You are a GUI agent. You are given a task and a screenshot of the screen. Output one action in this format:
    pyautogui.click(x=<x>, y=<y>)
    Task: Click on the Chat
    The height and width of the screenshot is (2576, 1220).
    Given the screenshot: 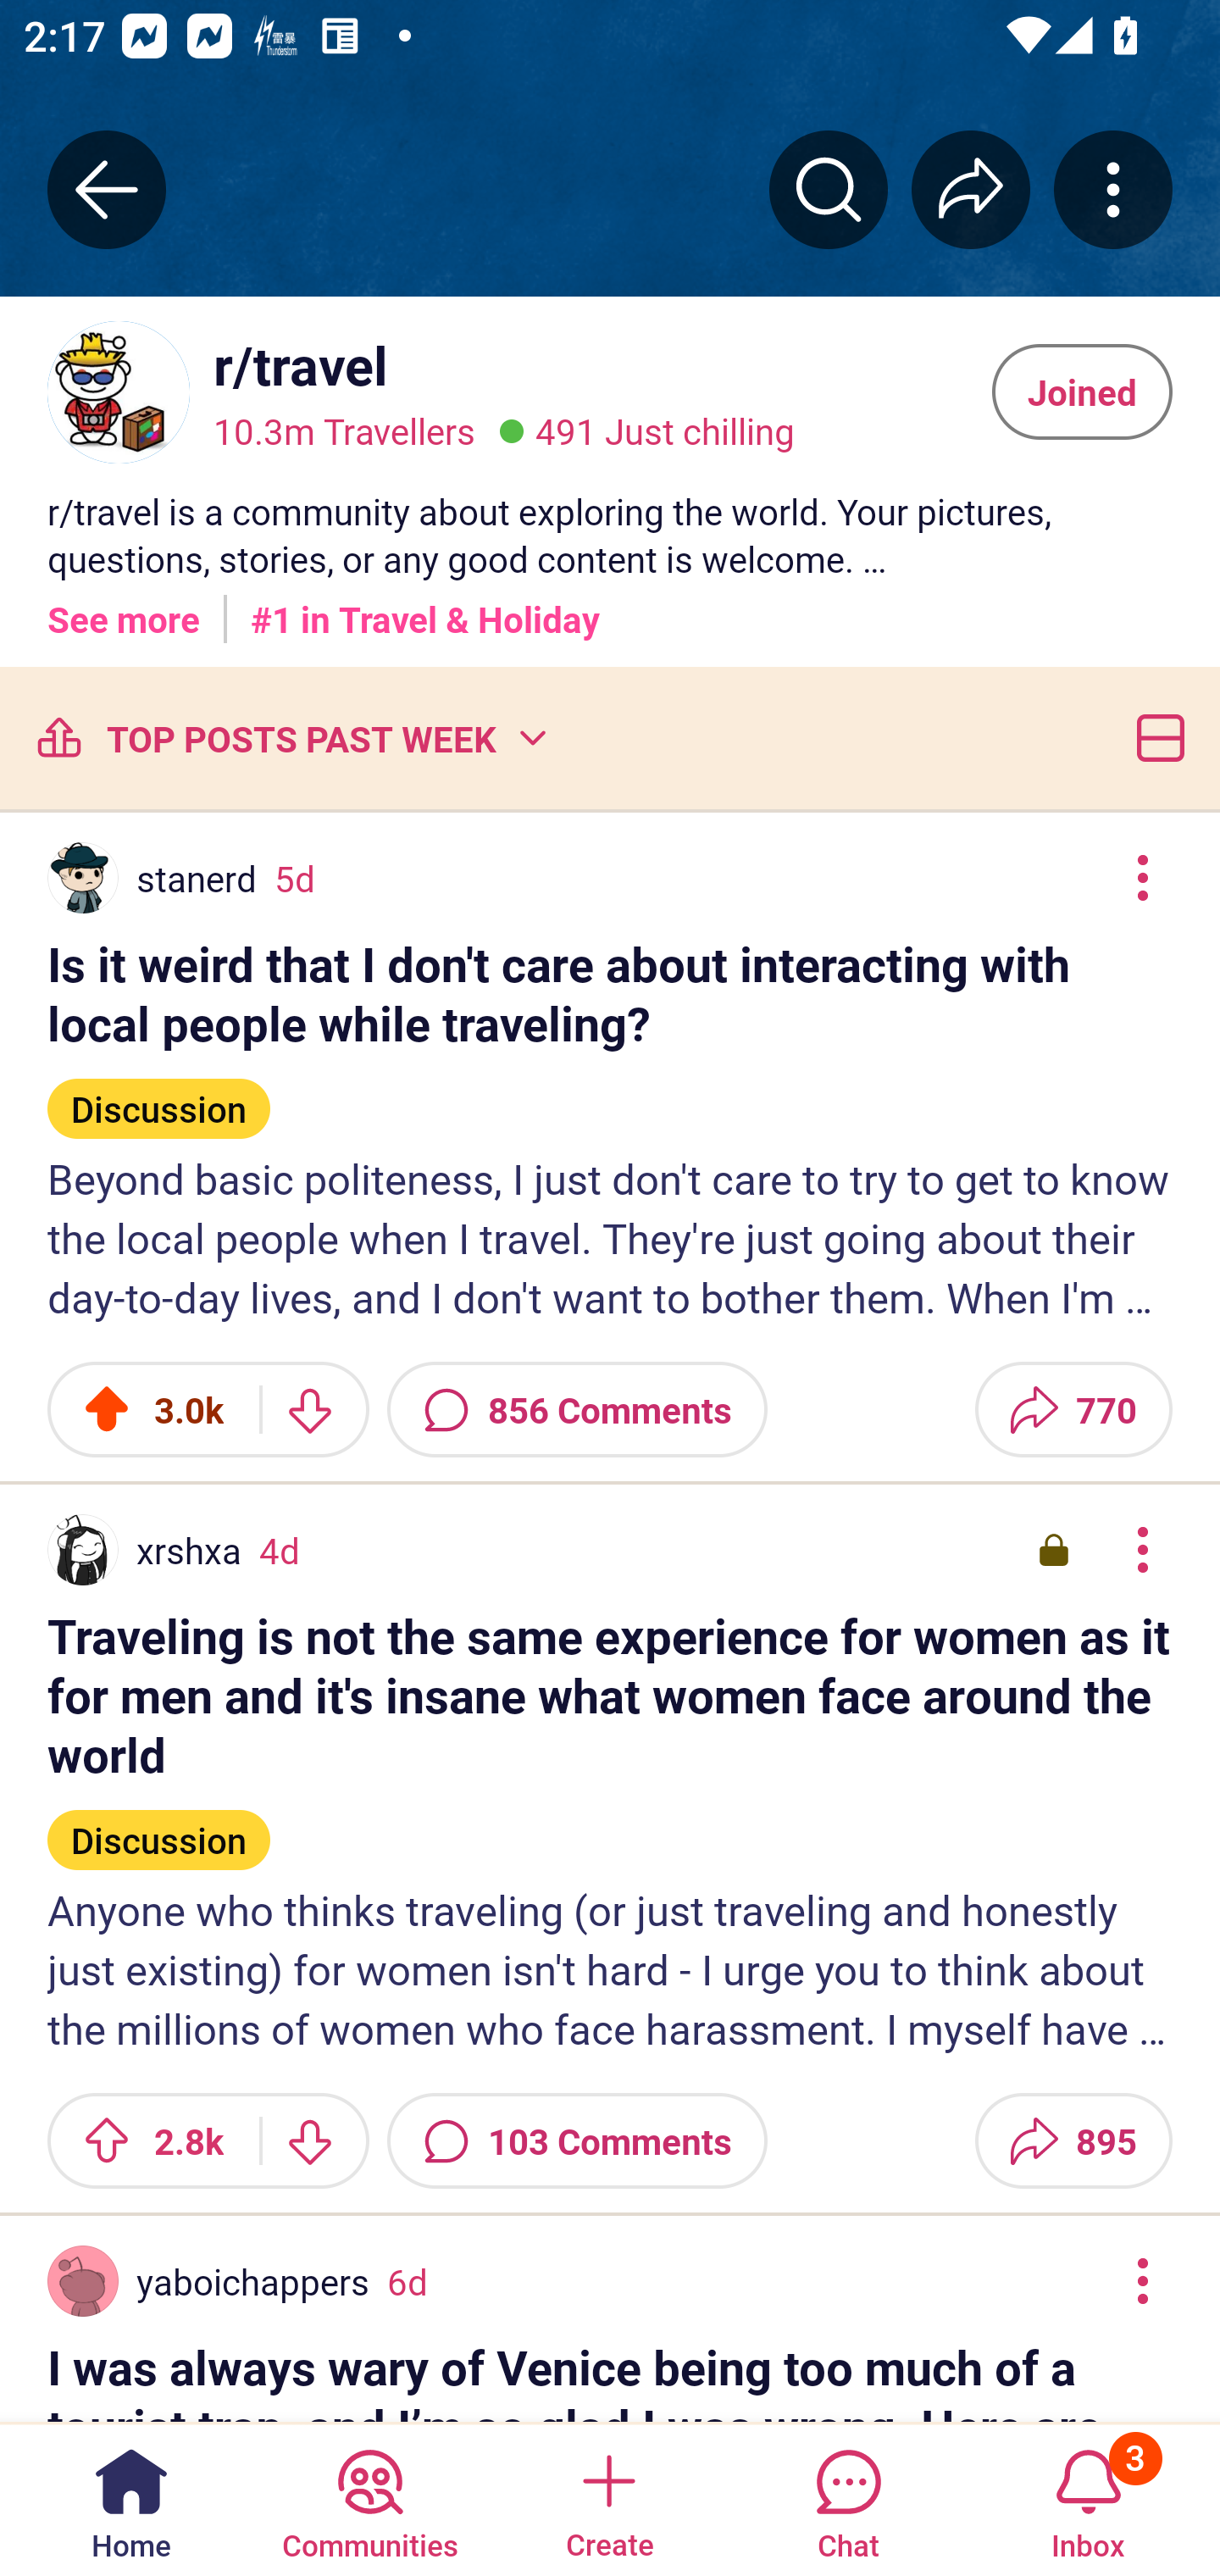 What is the action you would take?
    pyautogui.click(x=848, y=2498)
    